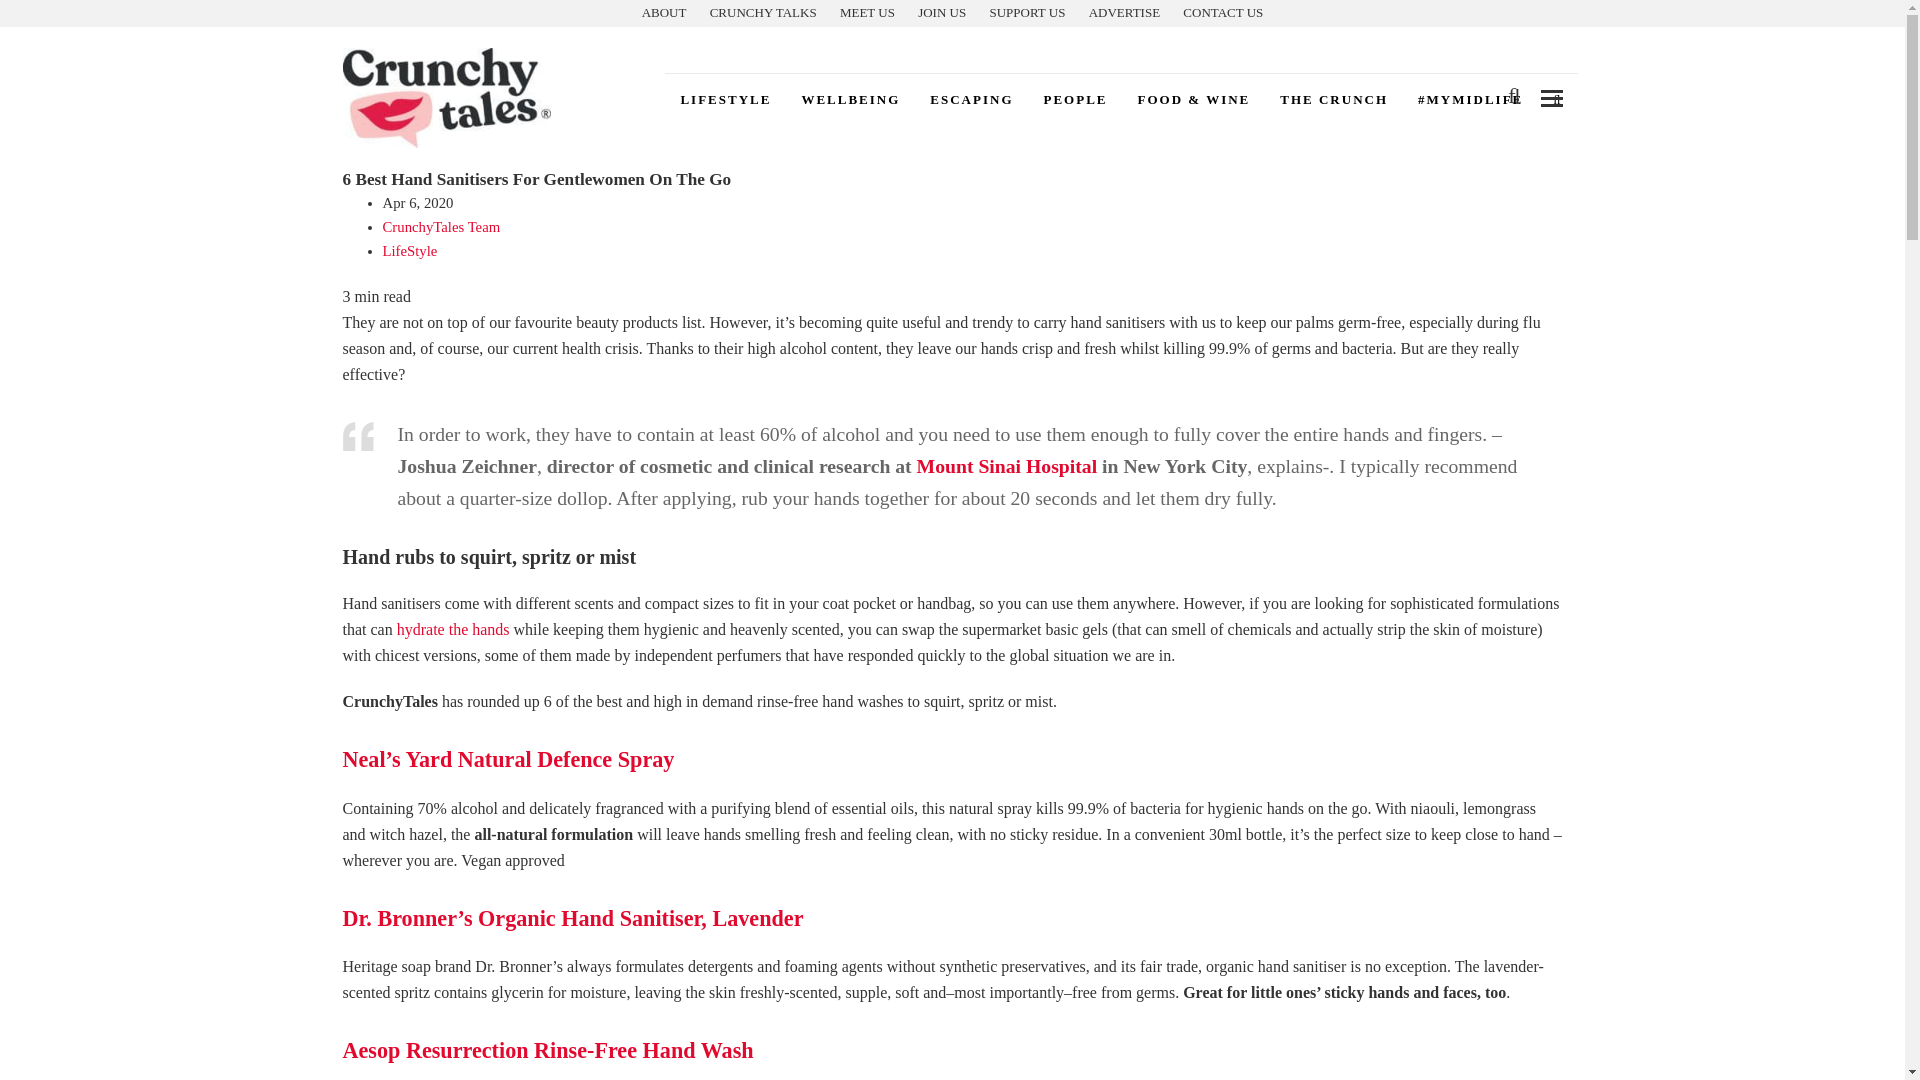 The image size is (1920, 1080). I want to click on JOIN US, so click(941, 12).